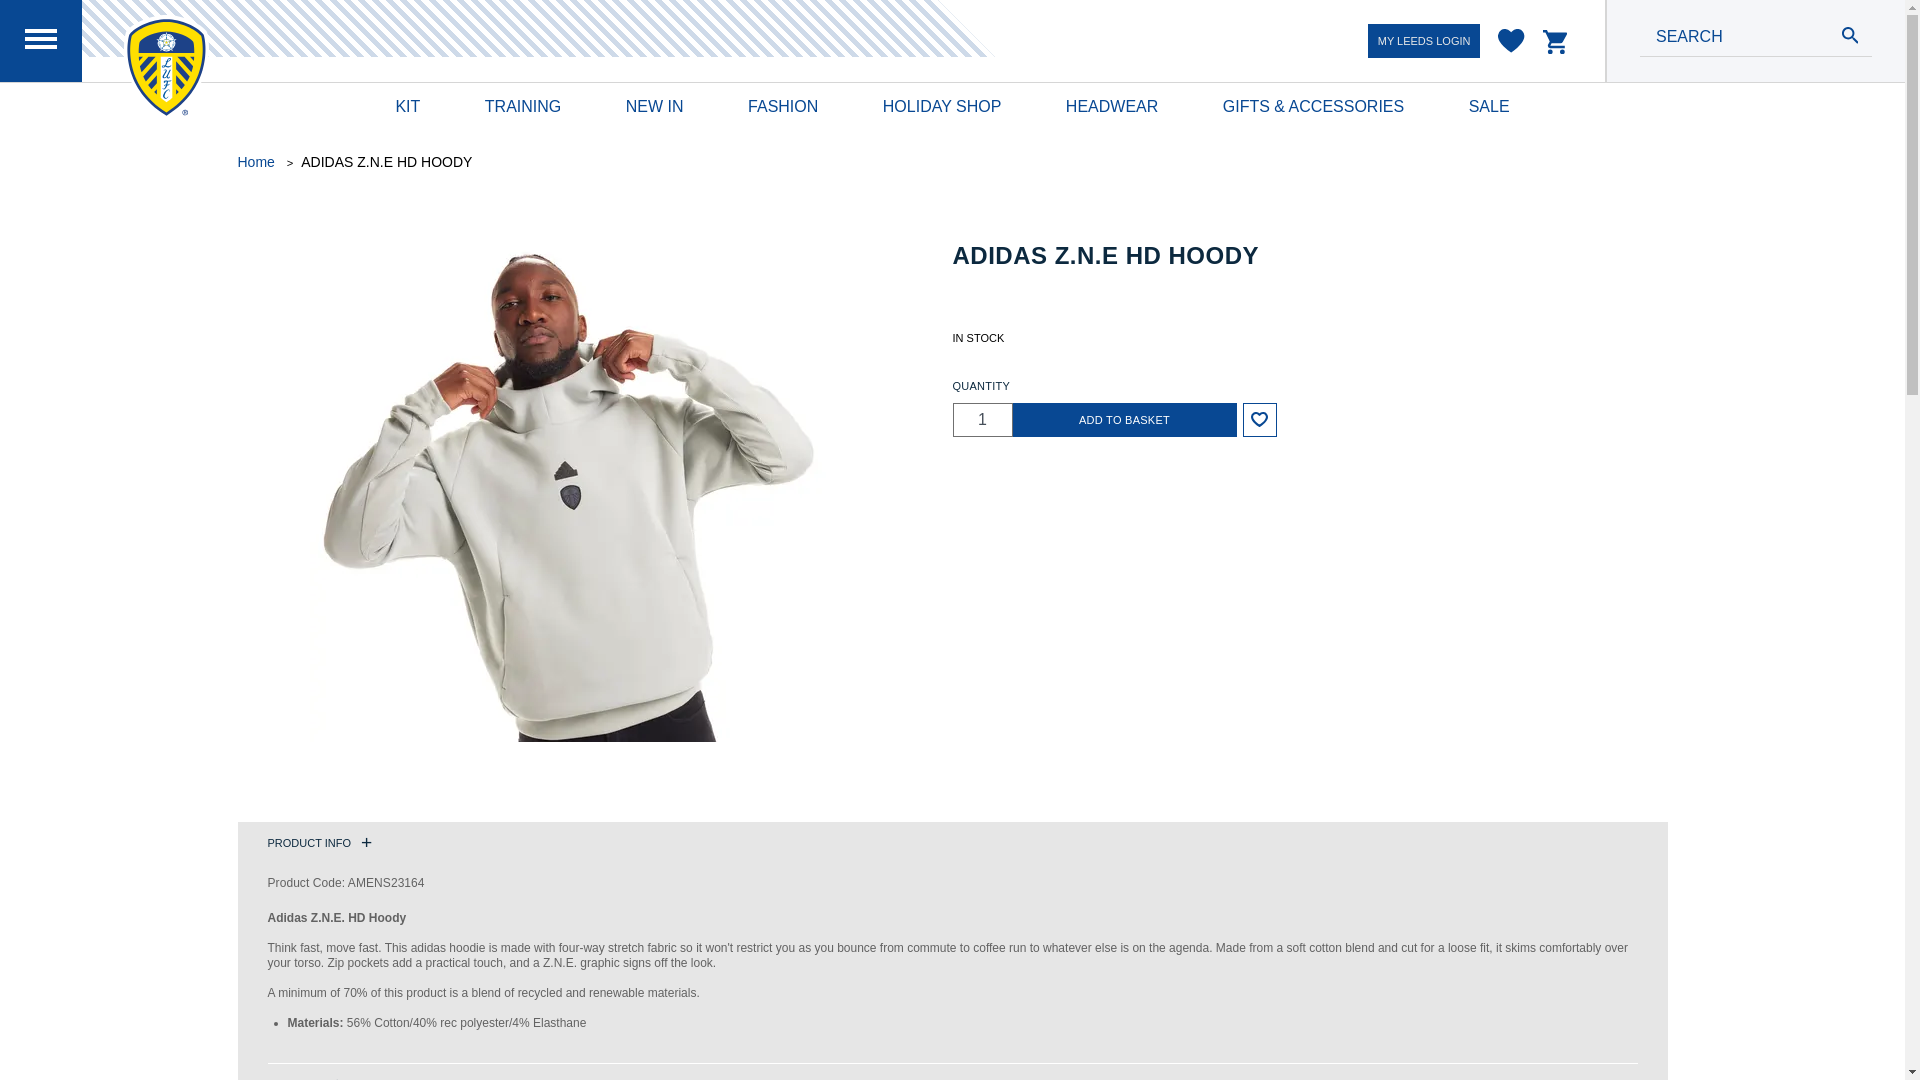 Image resolution: width=1920 pixels, height=1080 pixels. Describe the element at coordinates (982, 420) in the screenshot. I see `1` at that location.